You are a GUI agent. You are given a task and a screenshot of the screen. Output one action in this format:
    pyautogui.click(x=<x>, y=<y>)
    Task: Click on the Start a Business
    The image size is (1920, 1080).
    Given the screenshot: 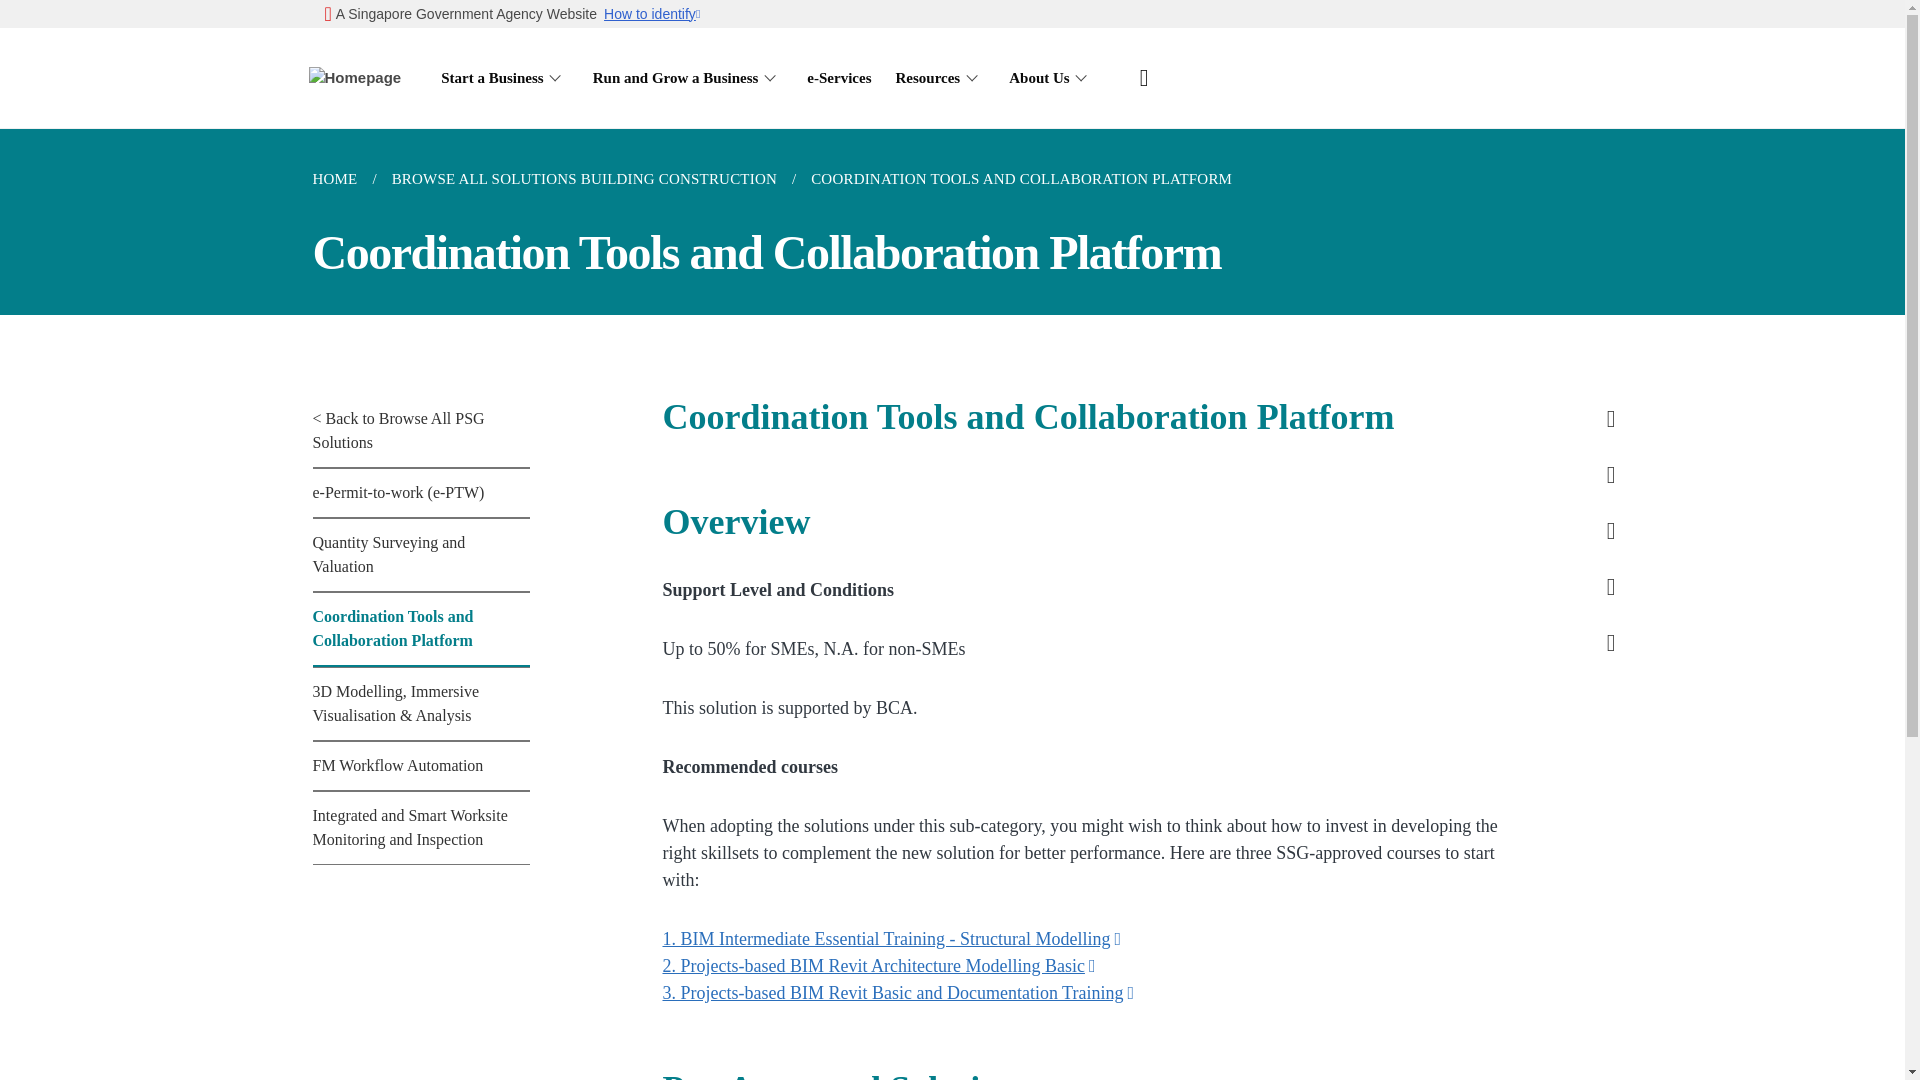 What is the action you would take?
    pyautogui.click(x=504, y=78)
    